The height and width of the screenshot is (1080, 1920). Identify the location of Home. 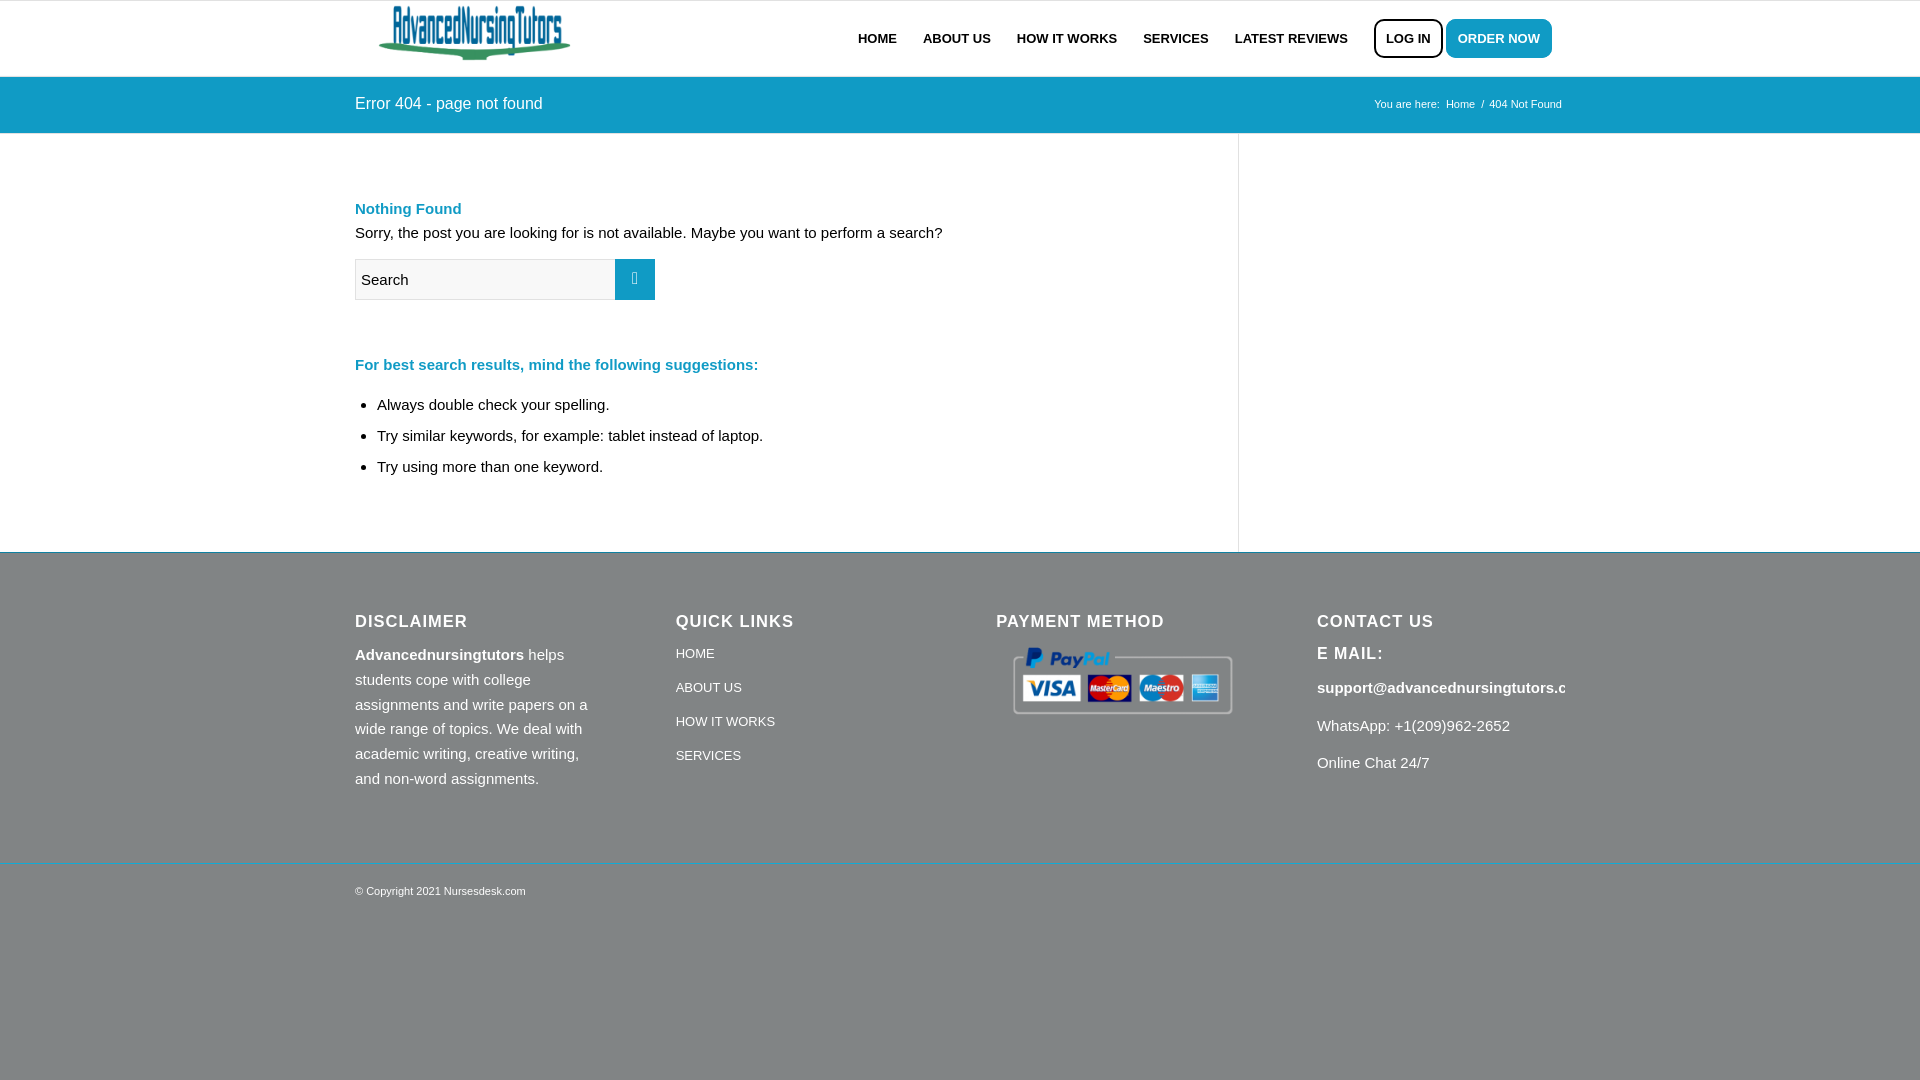
(1460, 104).